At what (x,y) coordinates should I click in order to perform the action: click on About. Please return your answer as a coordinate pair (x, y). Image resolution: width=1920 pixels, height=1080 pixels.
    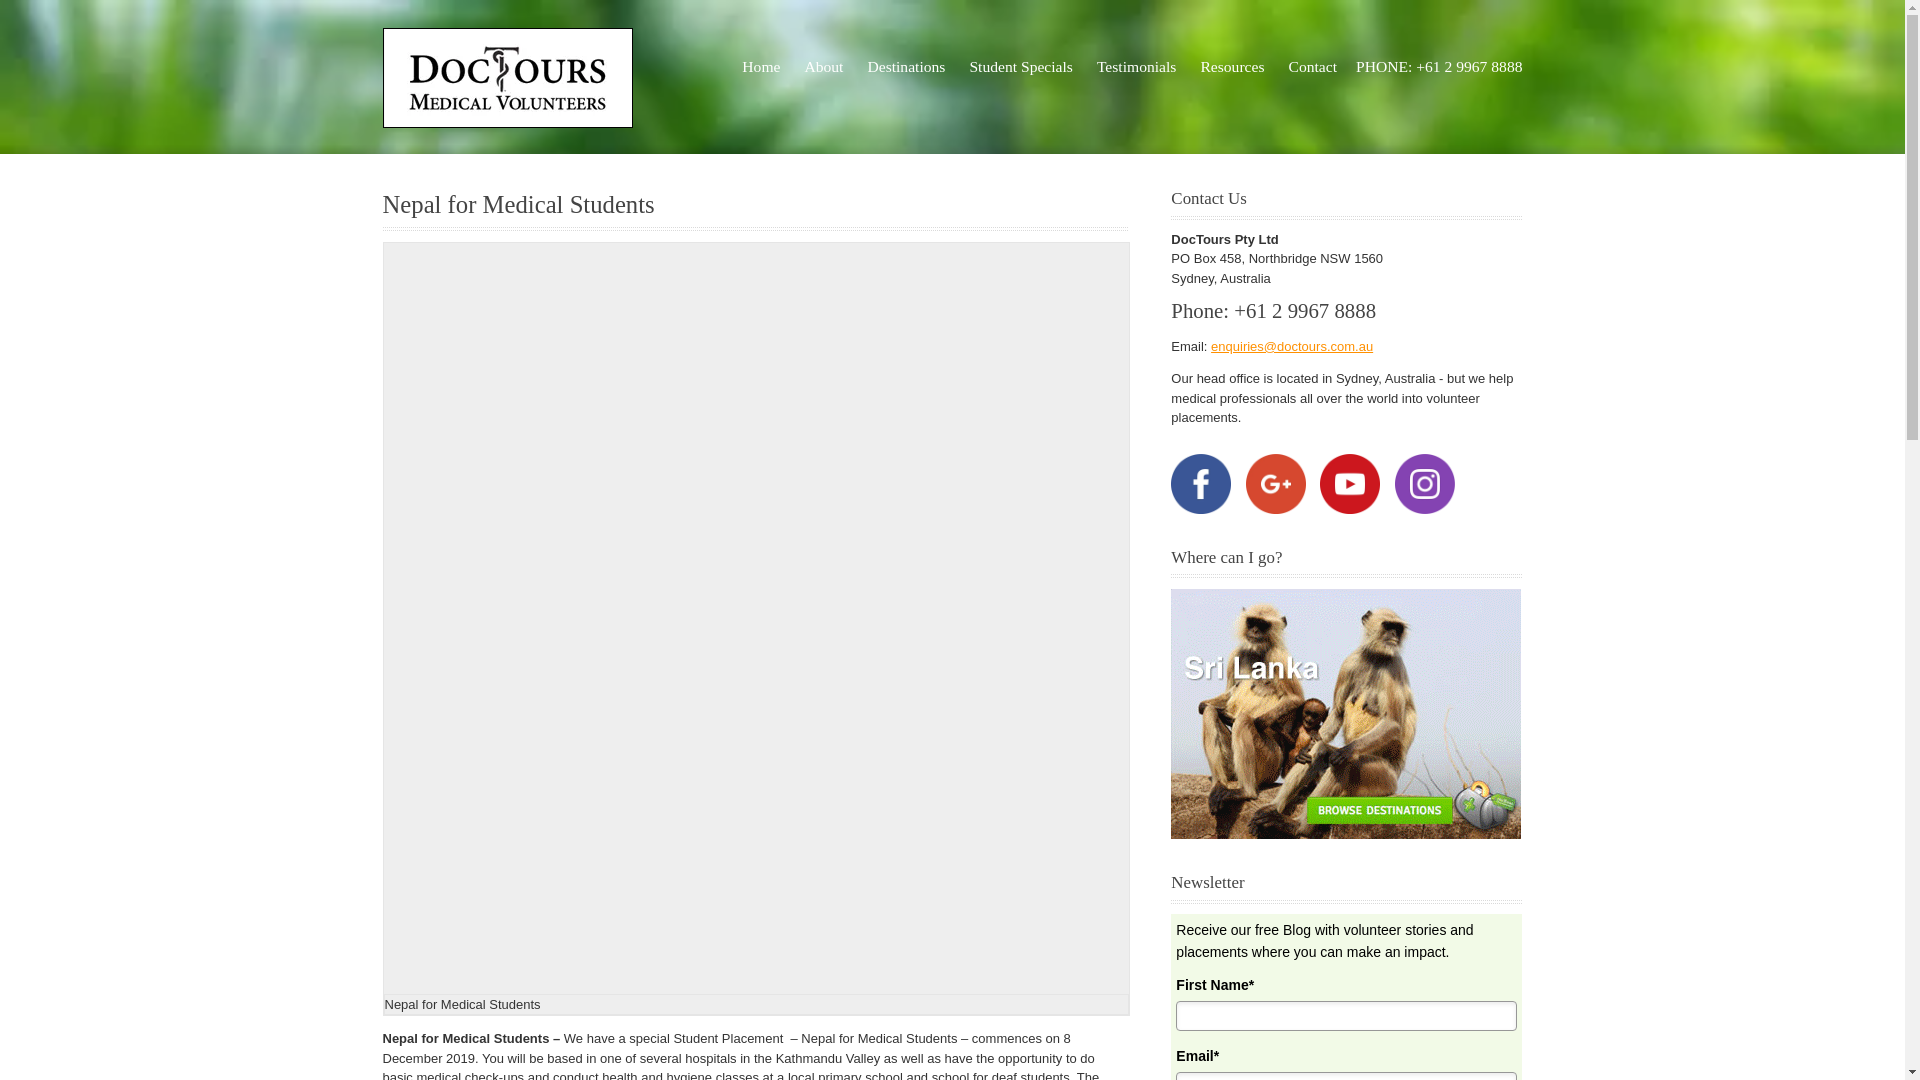
    Looking at the image, I should click on (823, 66).